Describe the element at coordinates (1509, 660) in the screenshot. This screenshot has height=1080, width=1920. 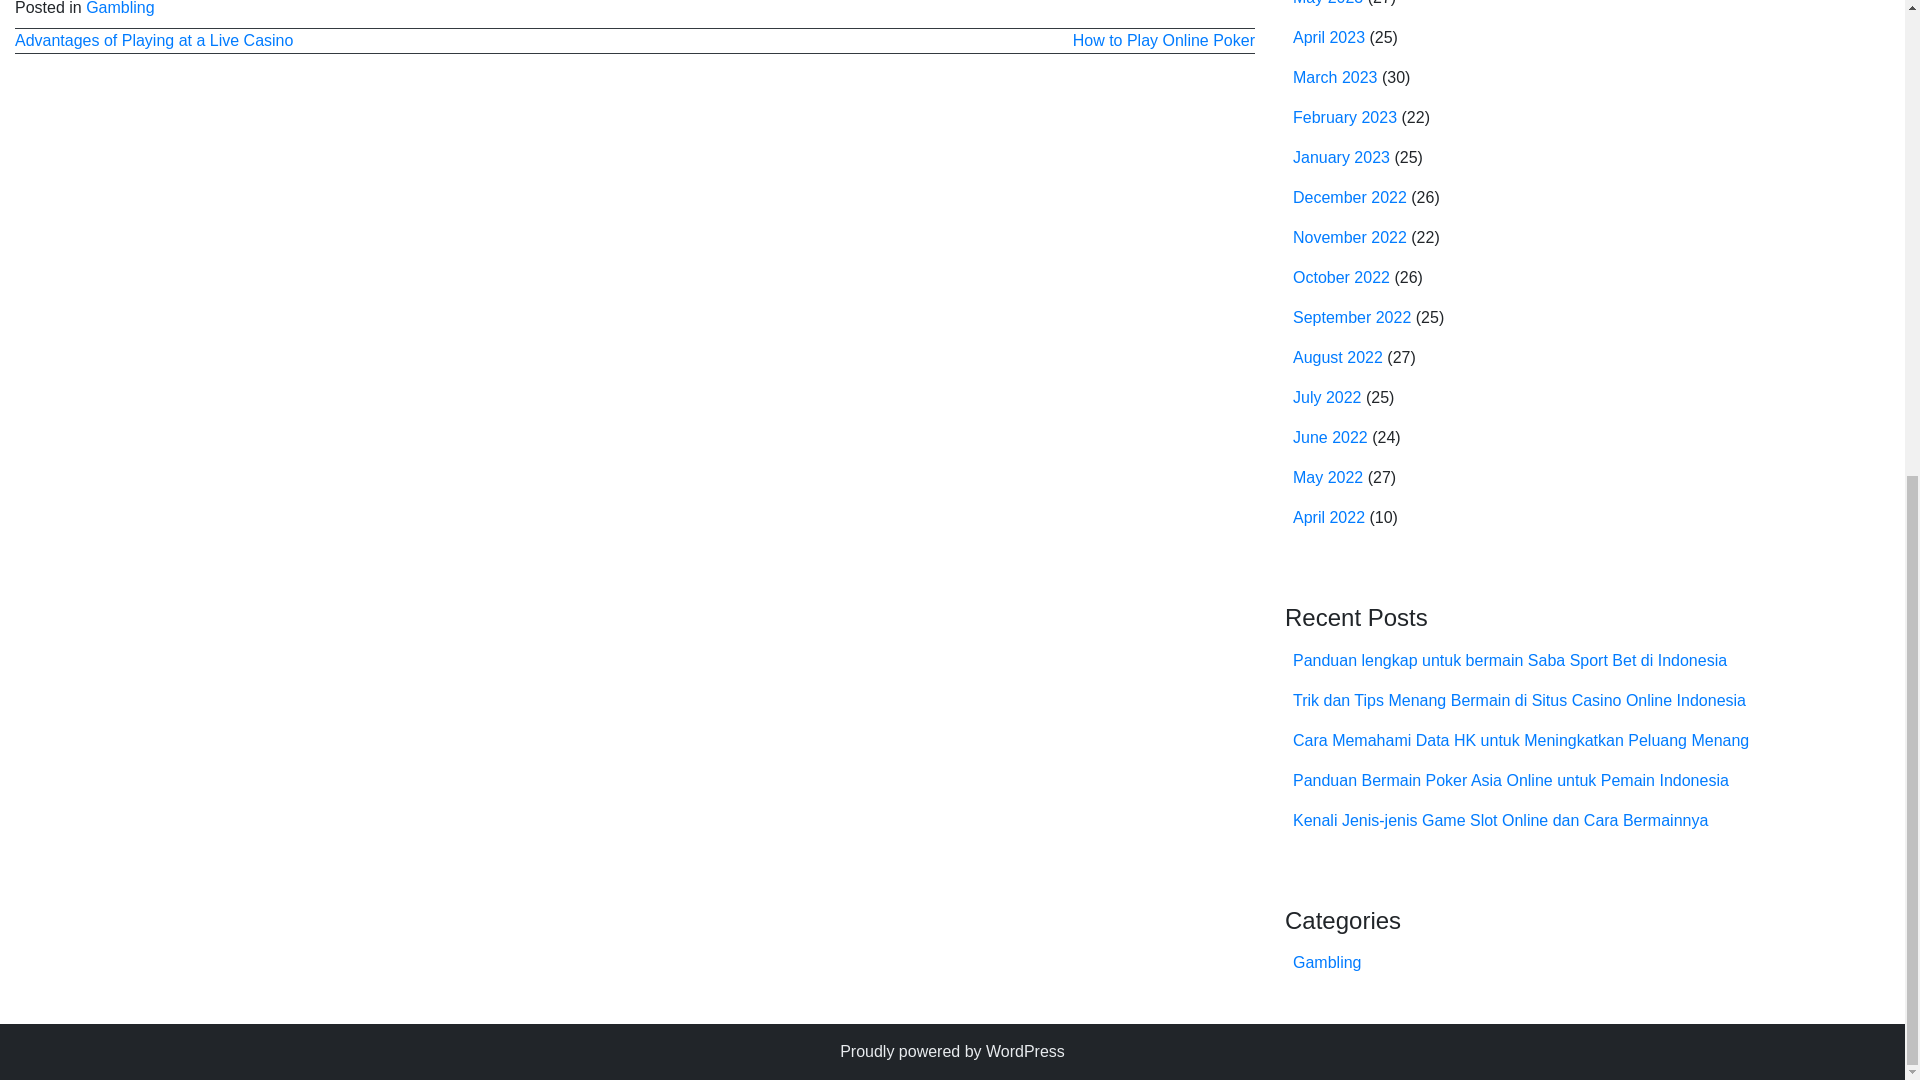
I see `Panduan lengkap untuk bermain Saba Sport Bet di Indonesia` at that location.